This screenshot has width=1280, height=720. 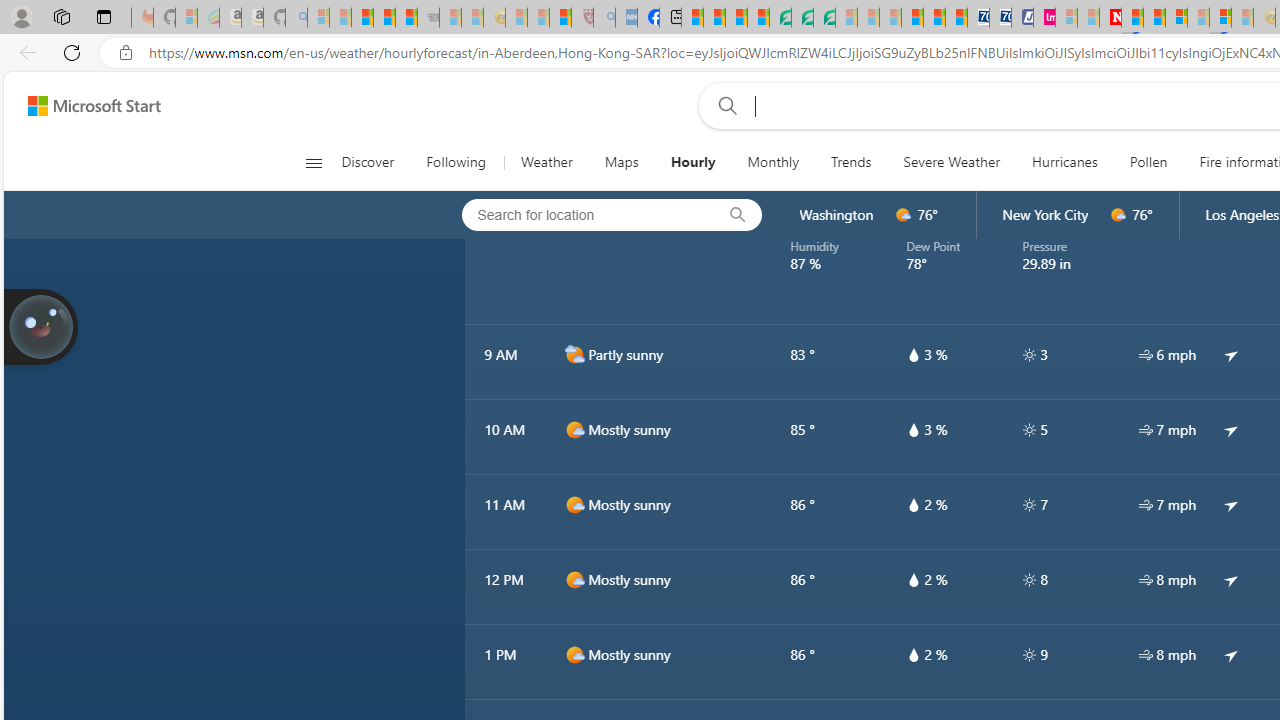 What do you see at coordinates (40, 325) in the screenshot?
I see `Join us in planting real trees to help our planet!` at bounding box center [40, 325].